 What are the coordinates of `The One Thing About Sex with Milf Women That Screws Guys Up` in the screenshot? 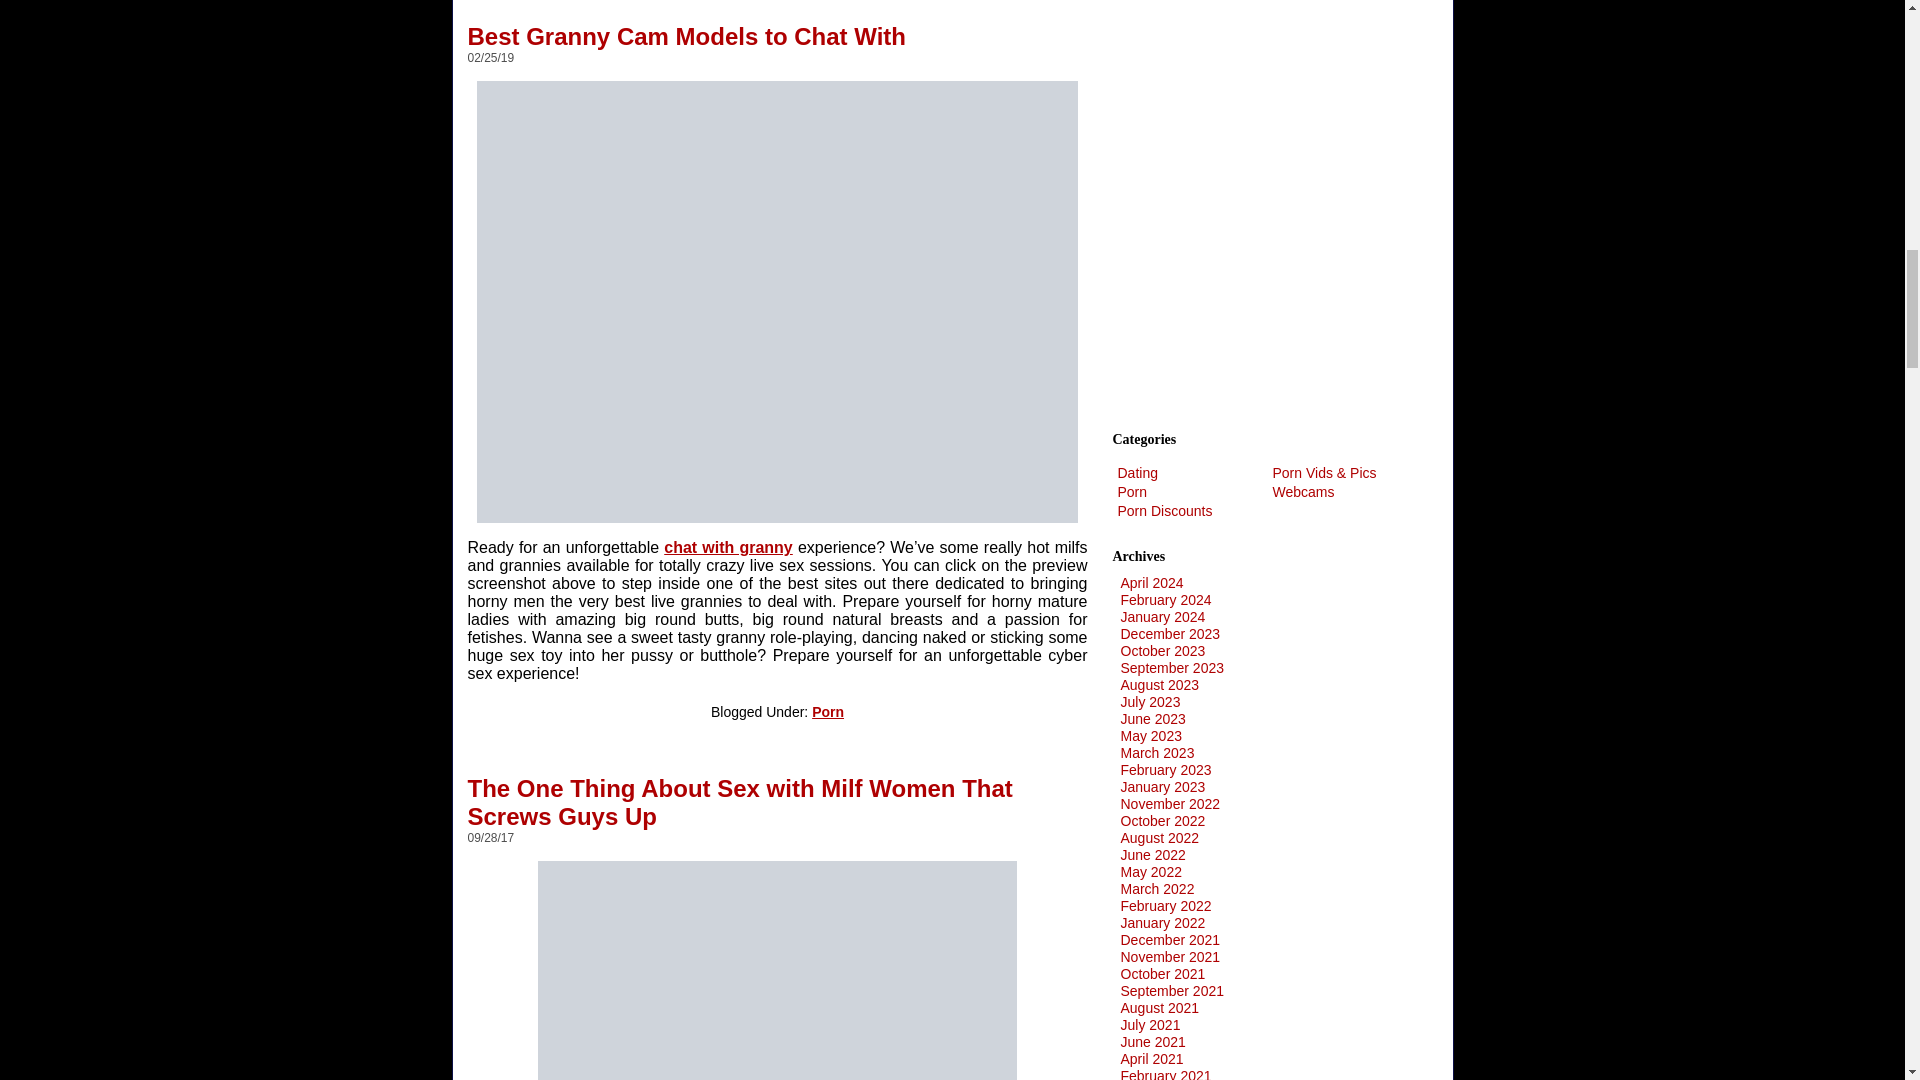 It's located at (740, 795).